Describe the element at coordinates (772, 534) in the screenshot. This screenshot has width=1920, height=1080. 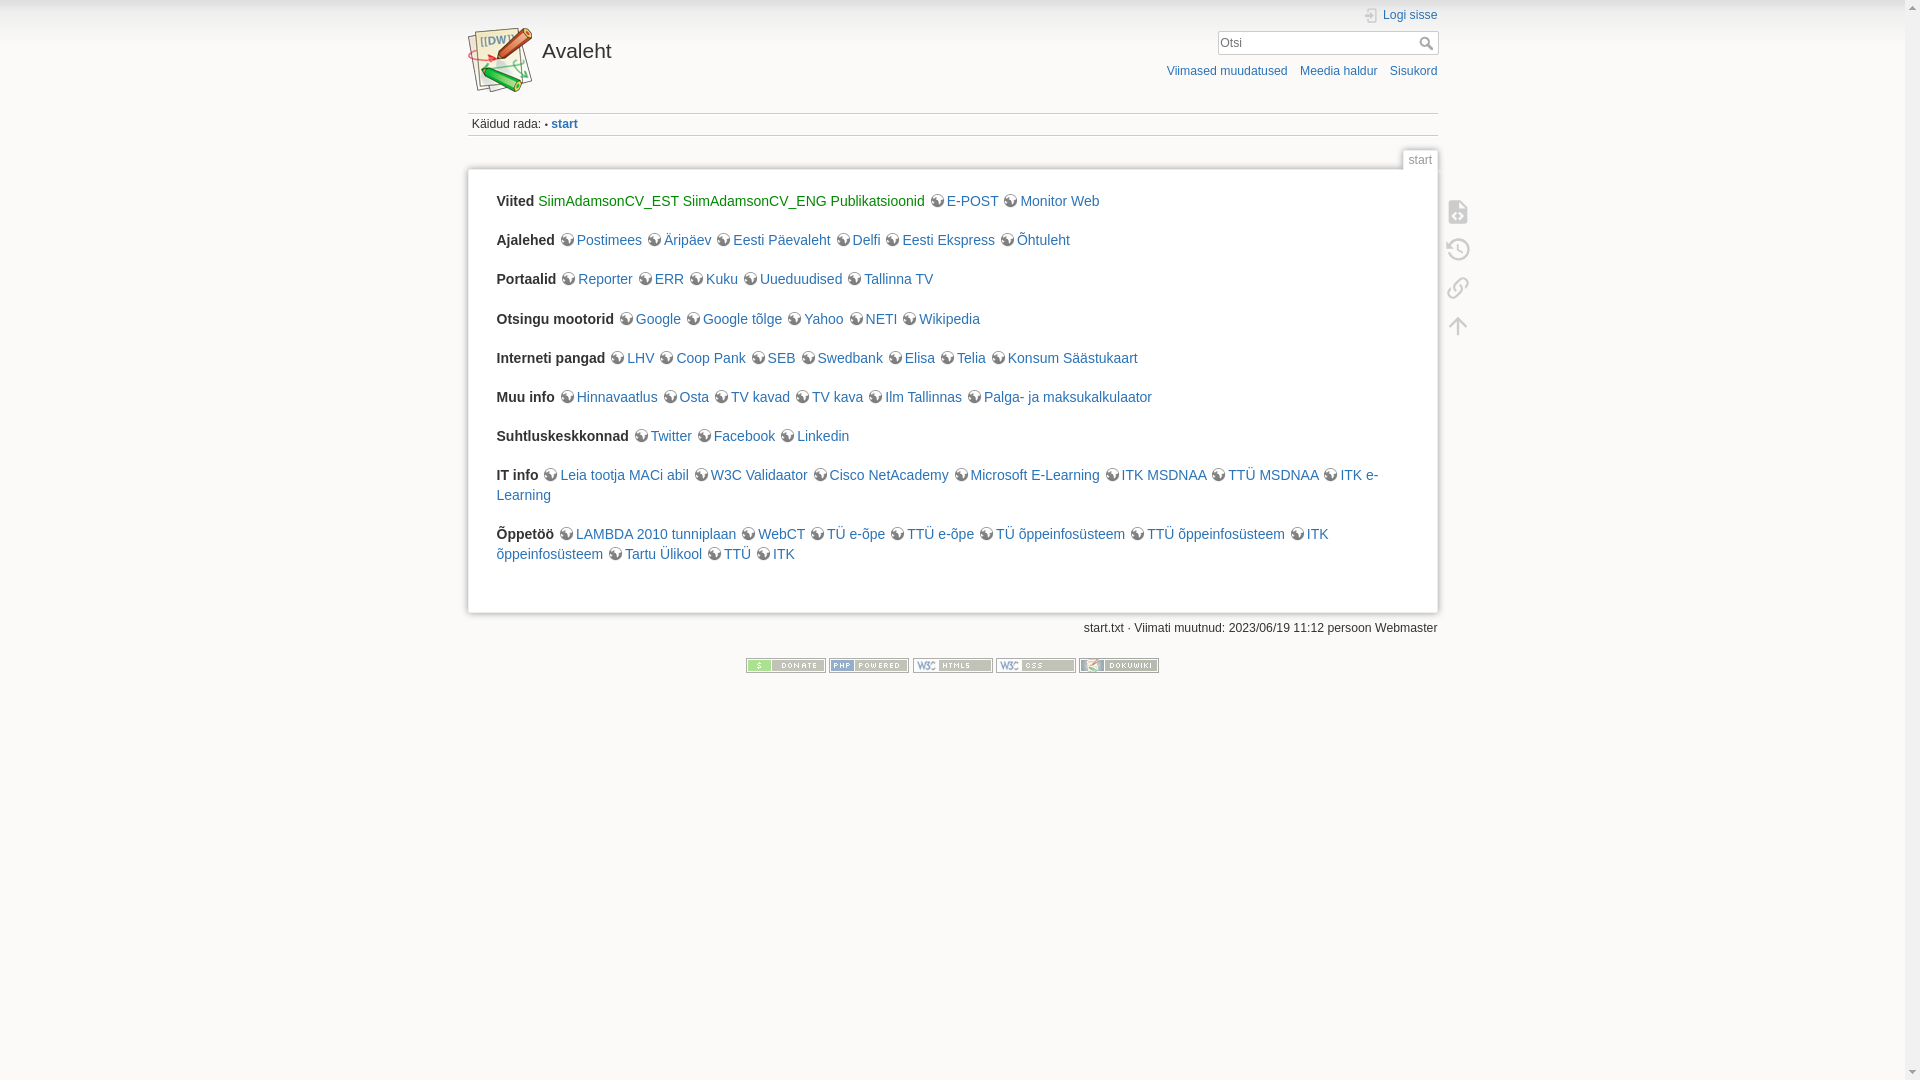
I see `WebCT` at that location.